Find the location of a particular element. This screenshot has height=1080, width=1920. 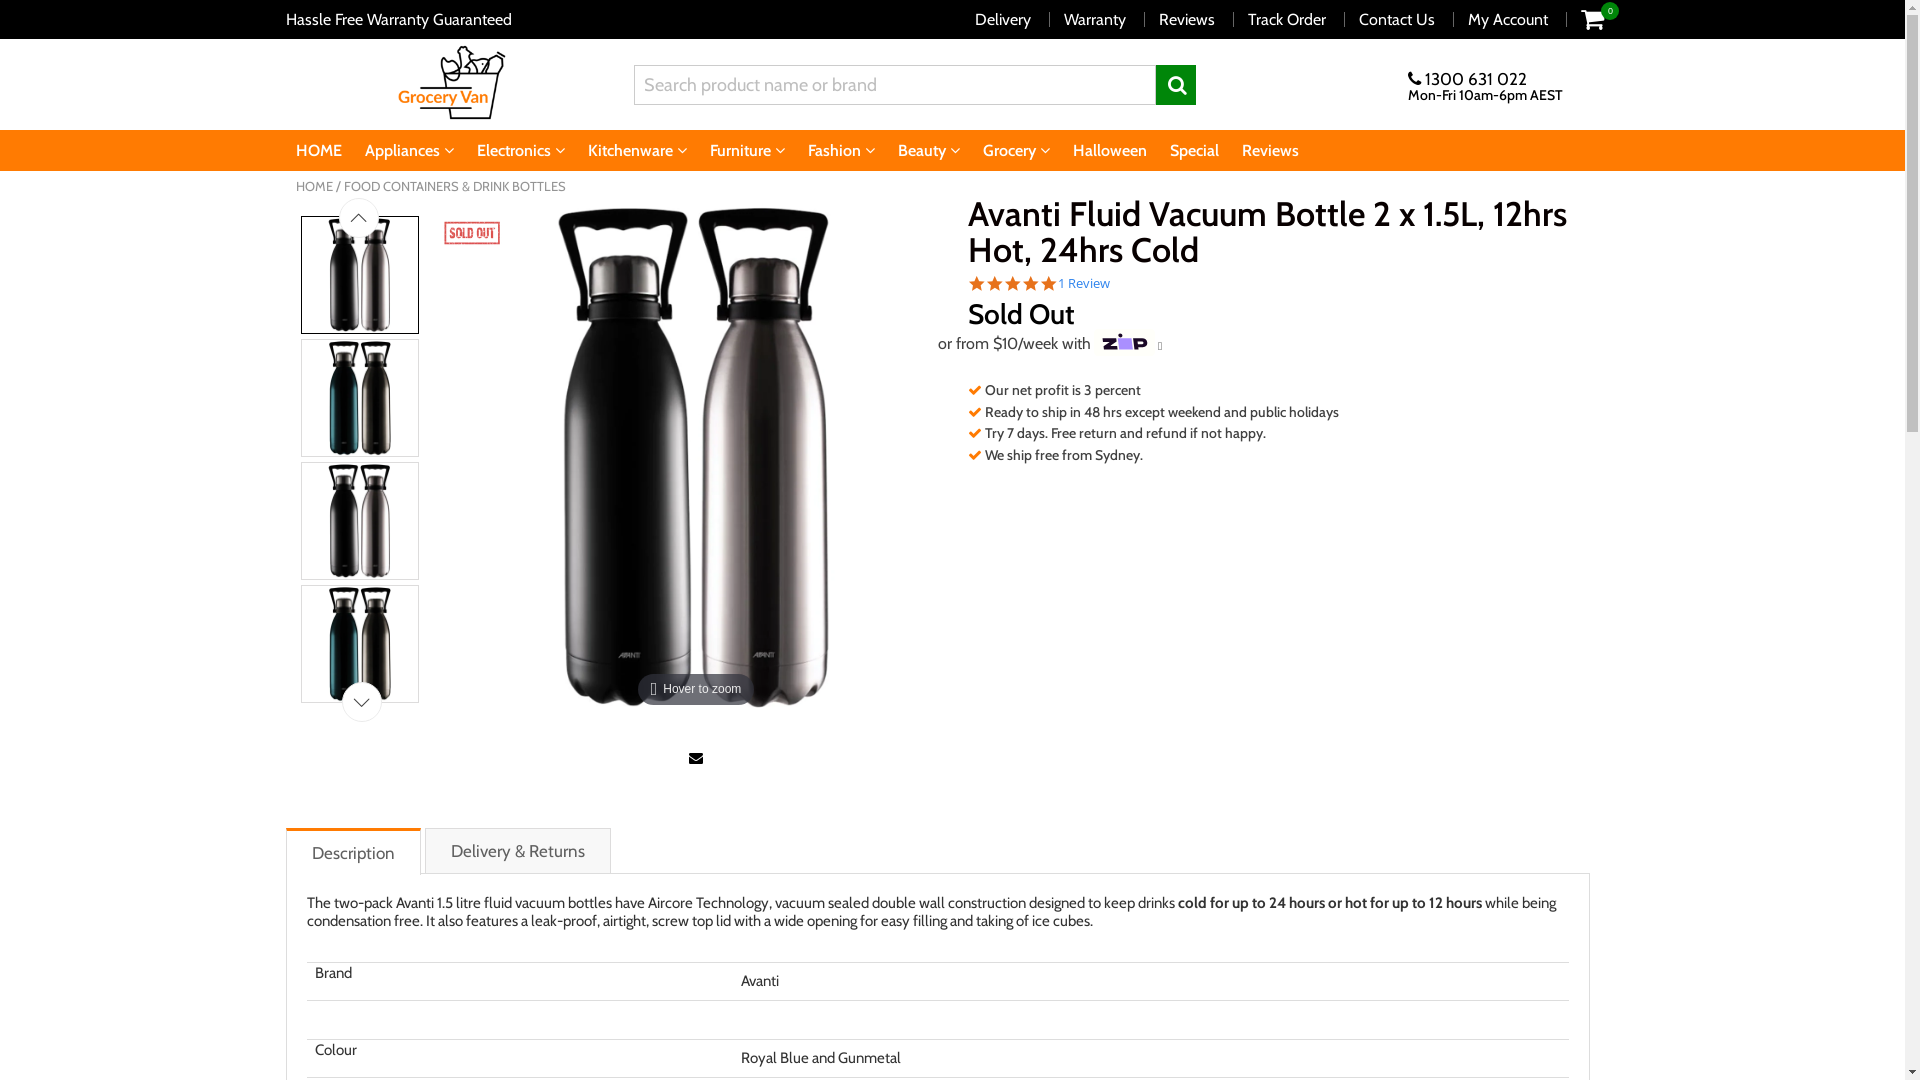

Furniture is located at coordinates (748, 150).